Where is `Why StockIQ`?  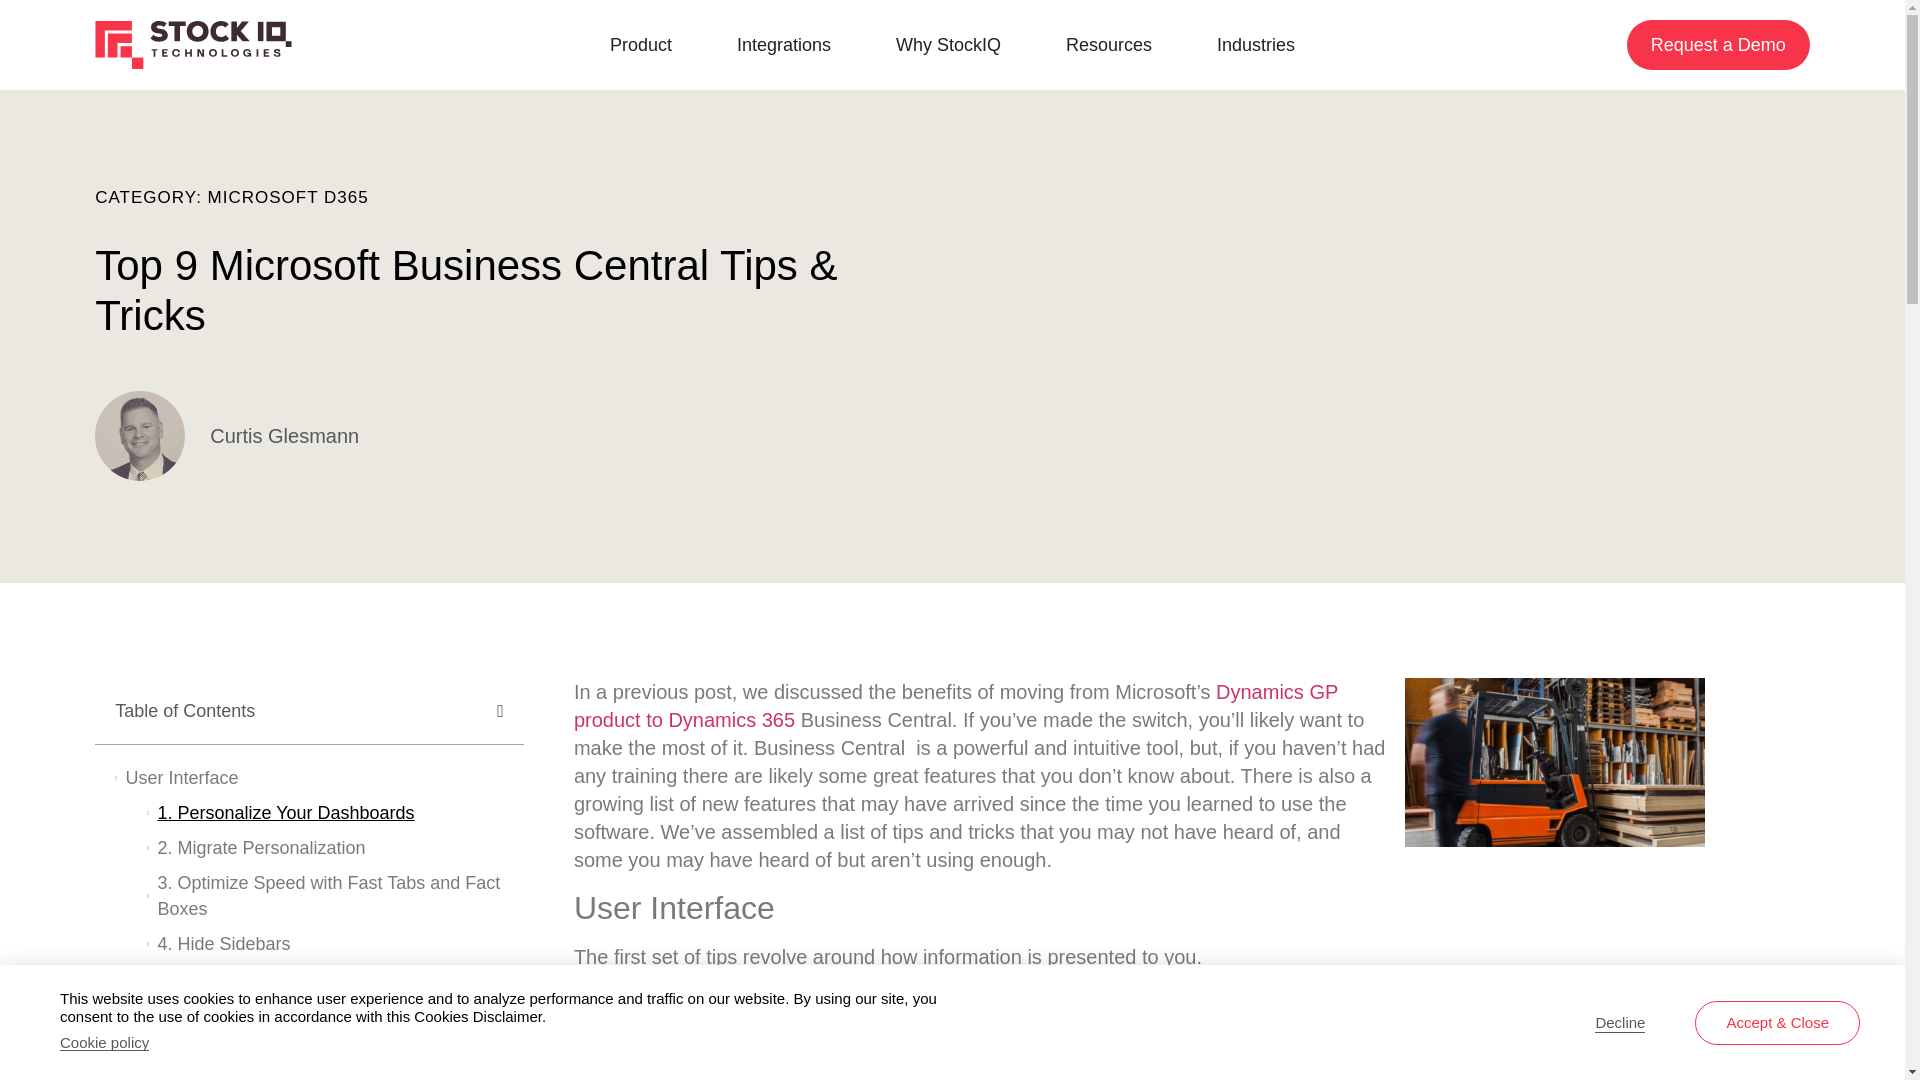
Why StockIQ is located at coordinates (948, 45).